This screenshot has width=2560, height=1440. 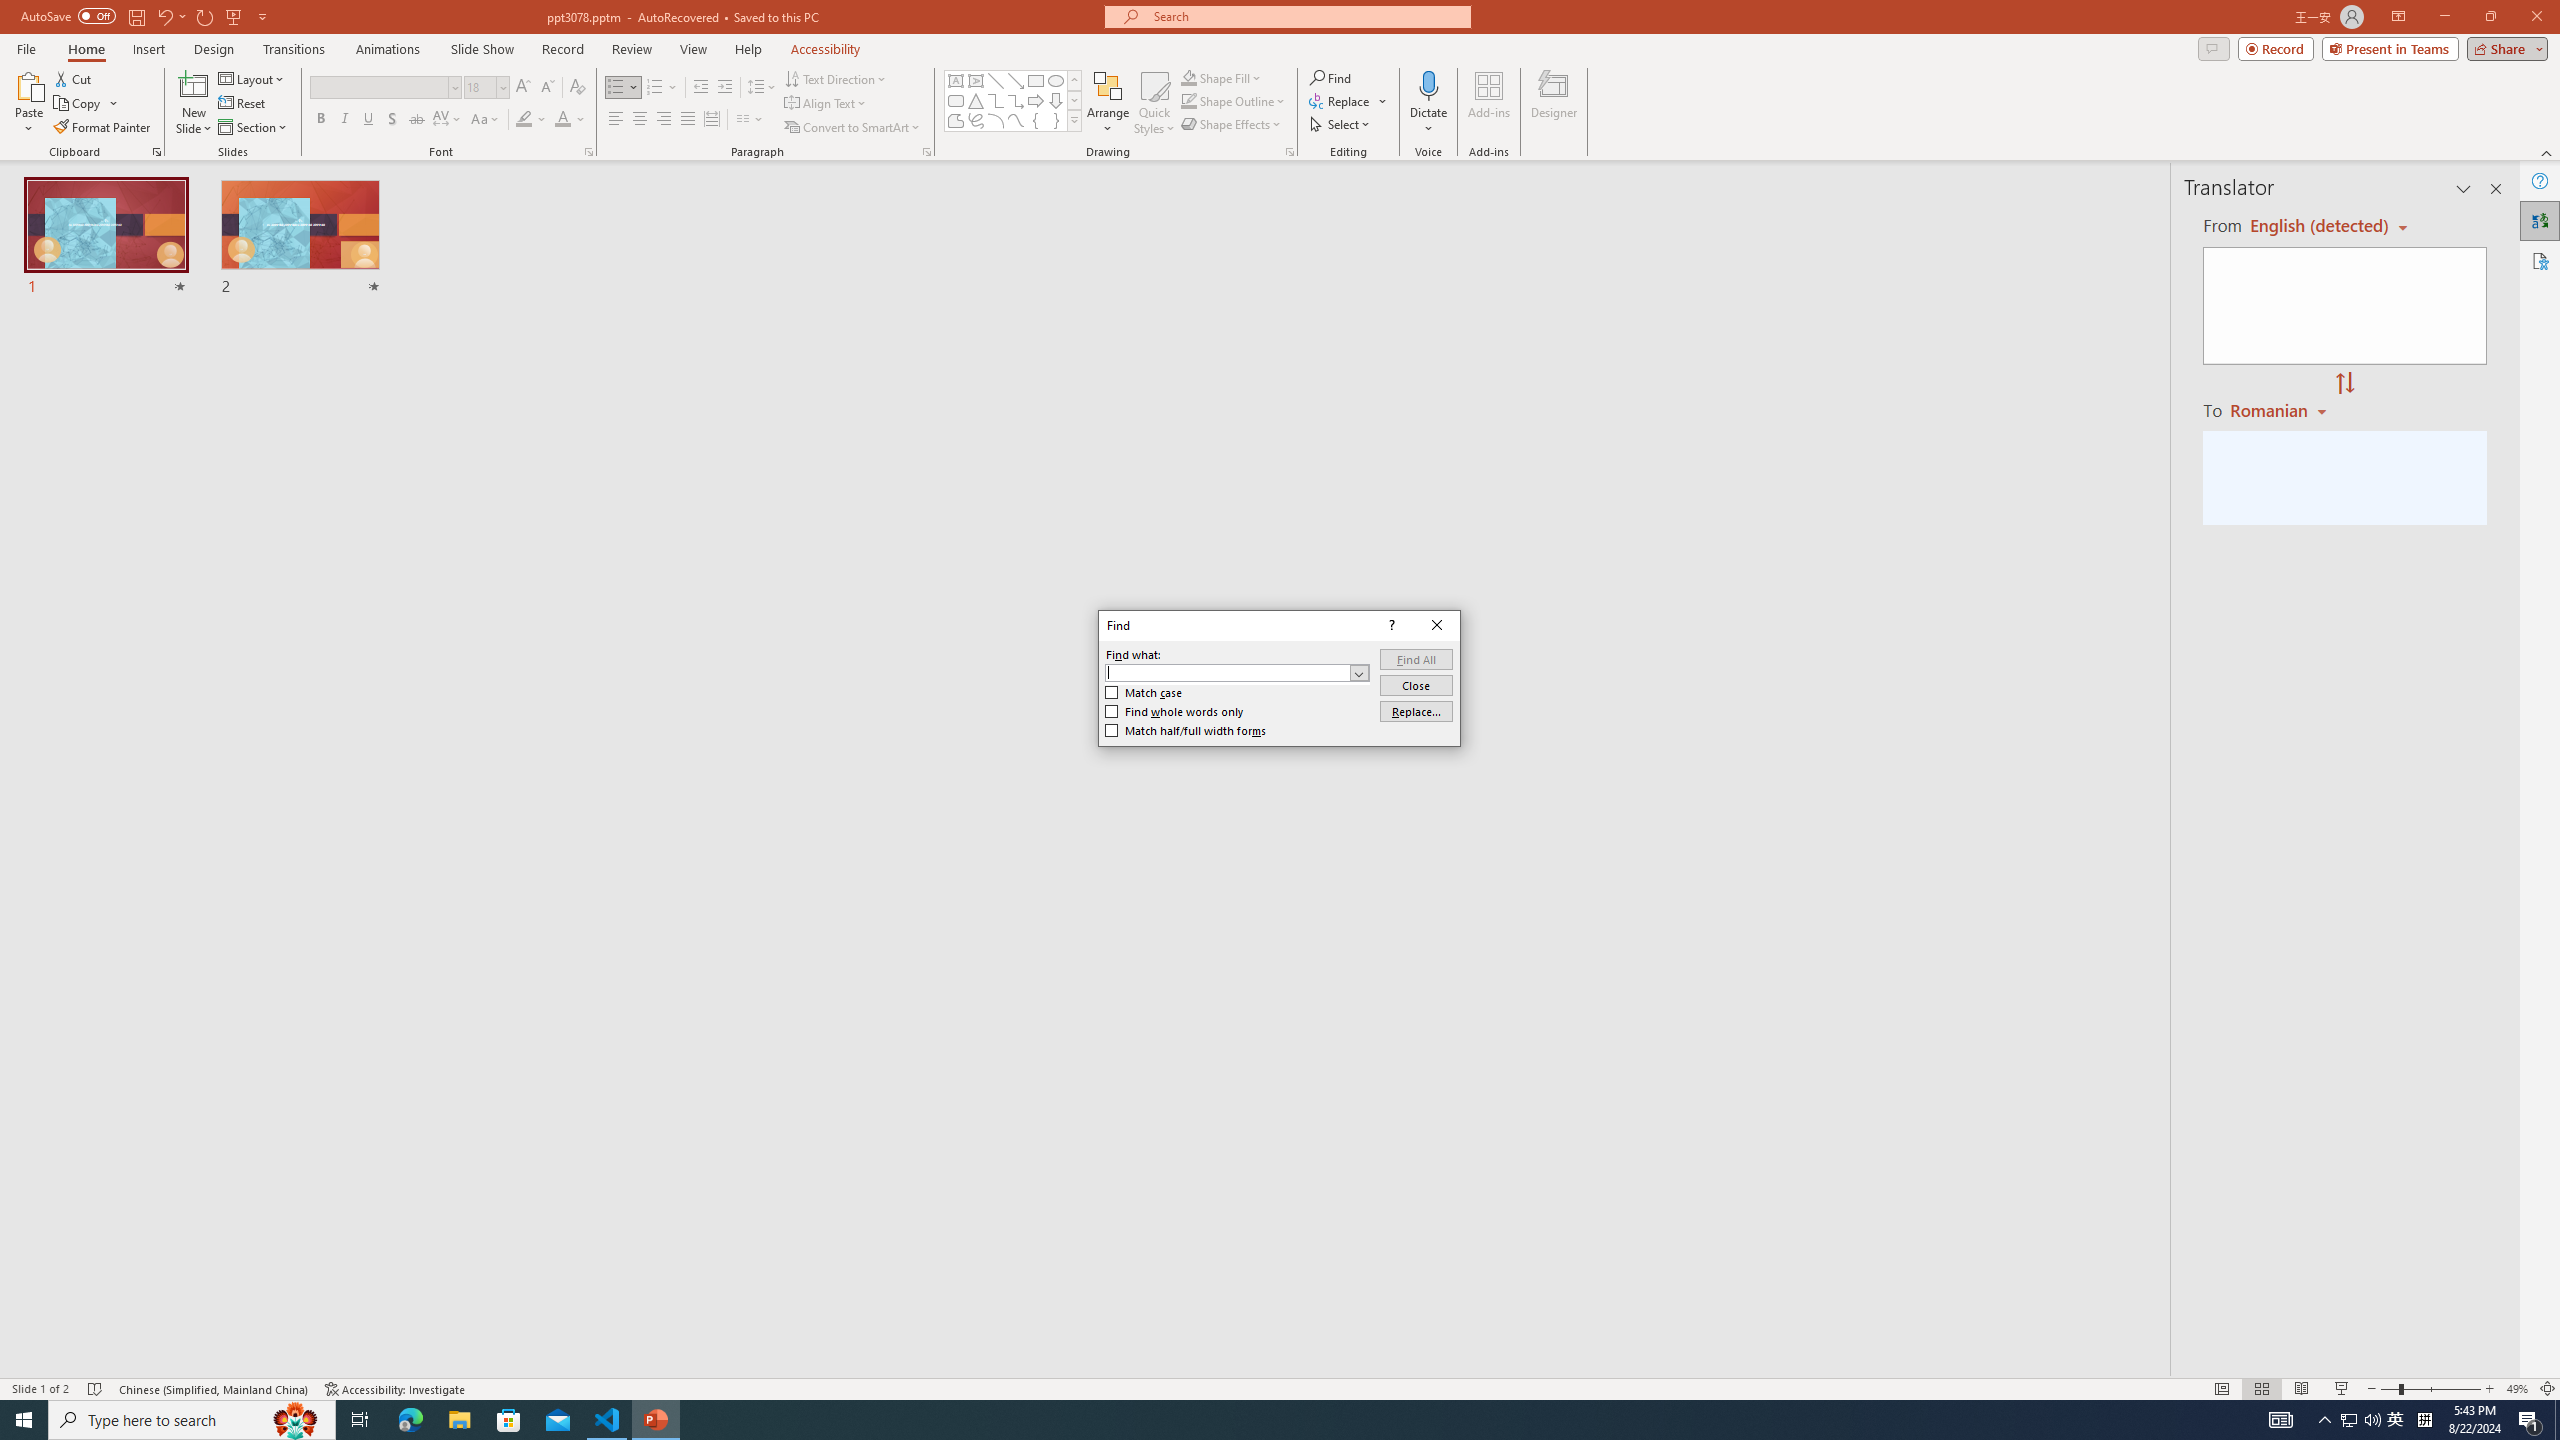 I want to click on Find All, so click(x=1416, y=660).